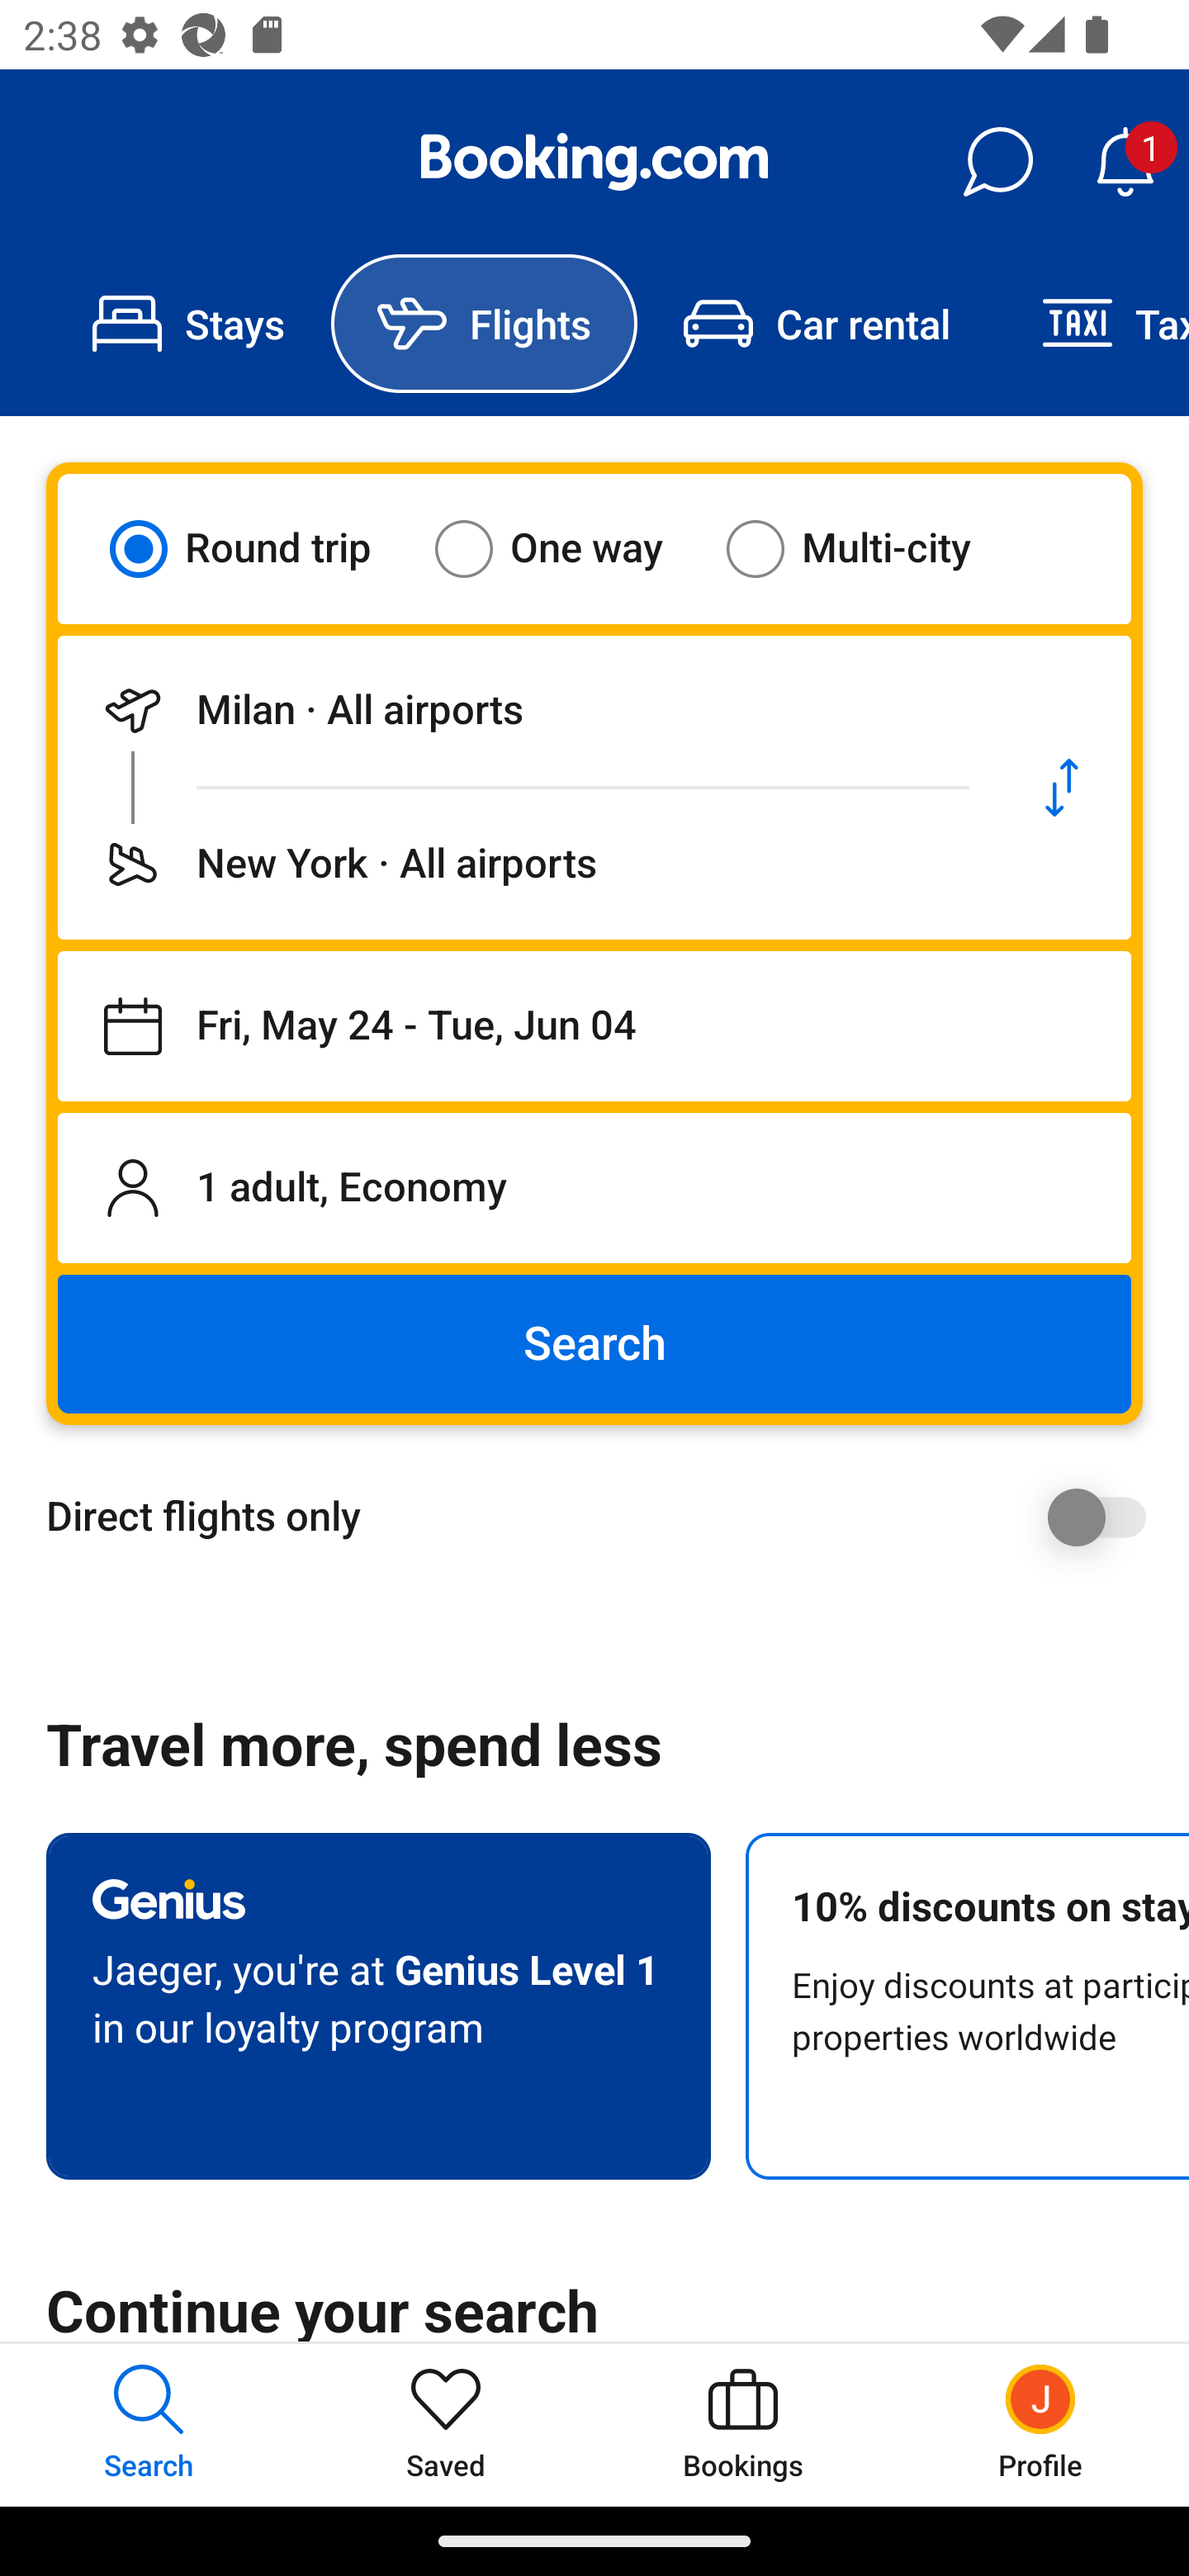 The width and height of the screenshot is (1189, 2576). Describe the element at coordinates (606, 1517) in the screenshot. I see `Direct flights only` at that location.